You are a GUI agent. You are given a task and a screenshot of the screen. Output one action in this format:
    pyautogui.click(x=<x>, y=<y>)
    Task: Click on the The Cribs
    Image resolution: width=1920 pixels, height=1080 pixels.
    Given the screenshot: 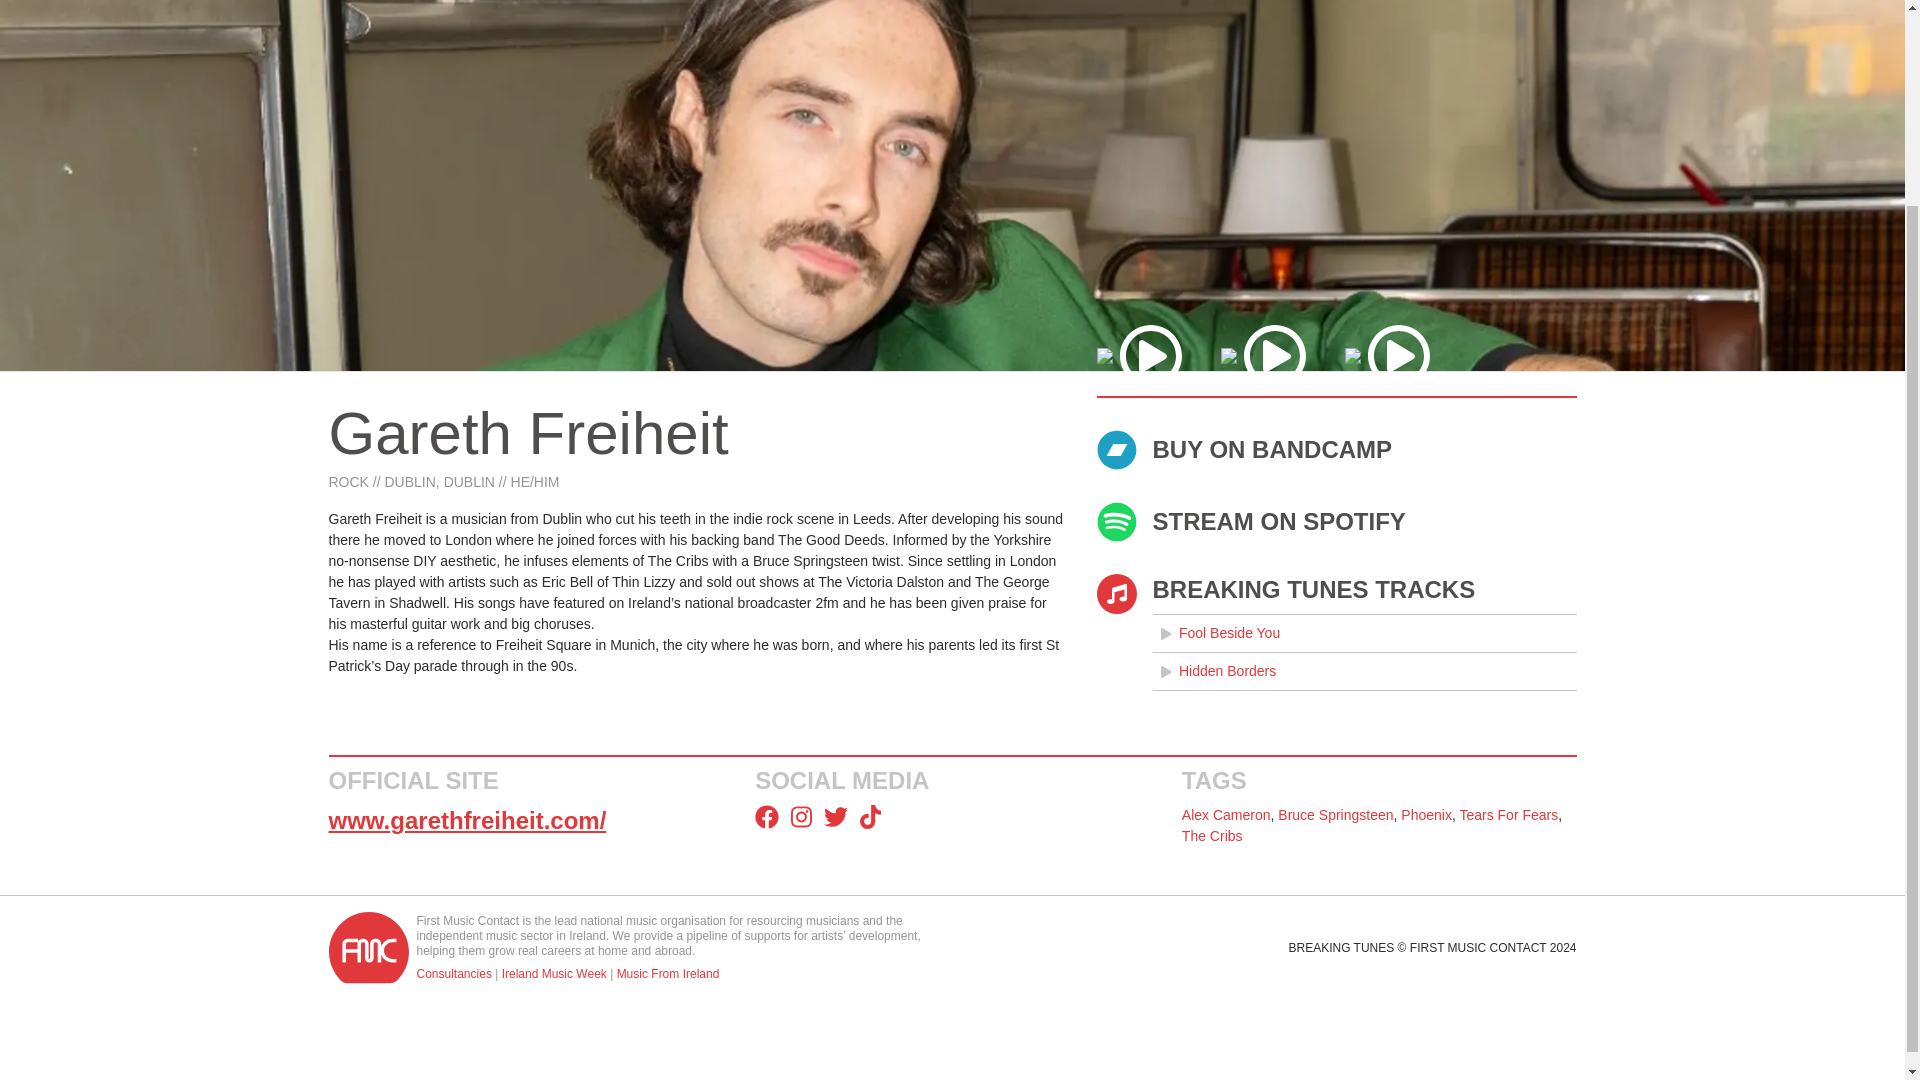 What is the action you would take?
    pyautogui.click(x=1212, y=836)
    